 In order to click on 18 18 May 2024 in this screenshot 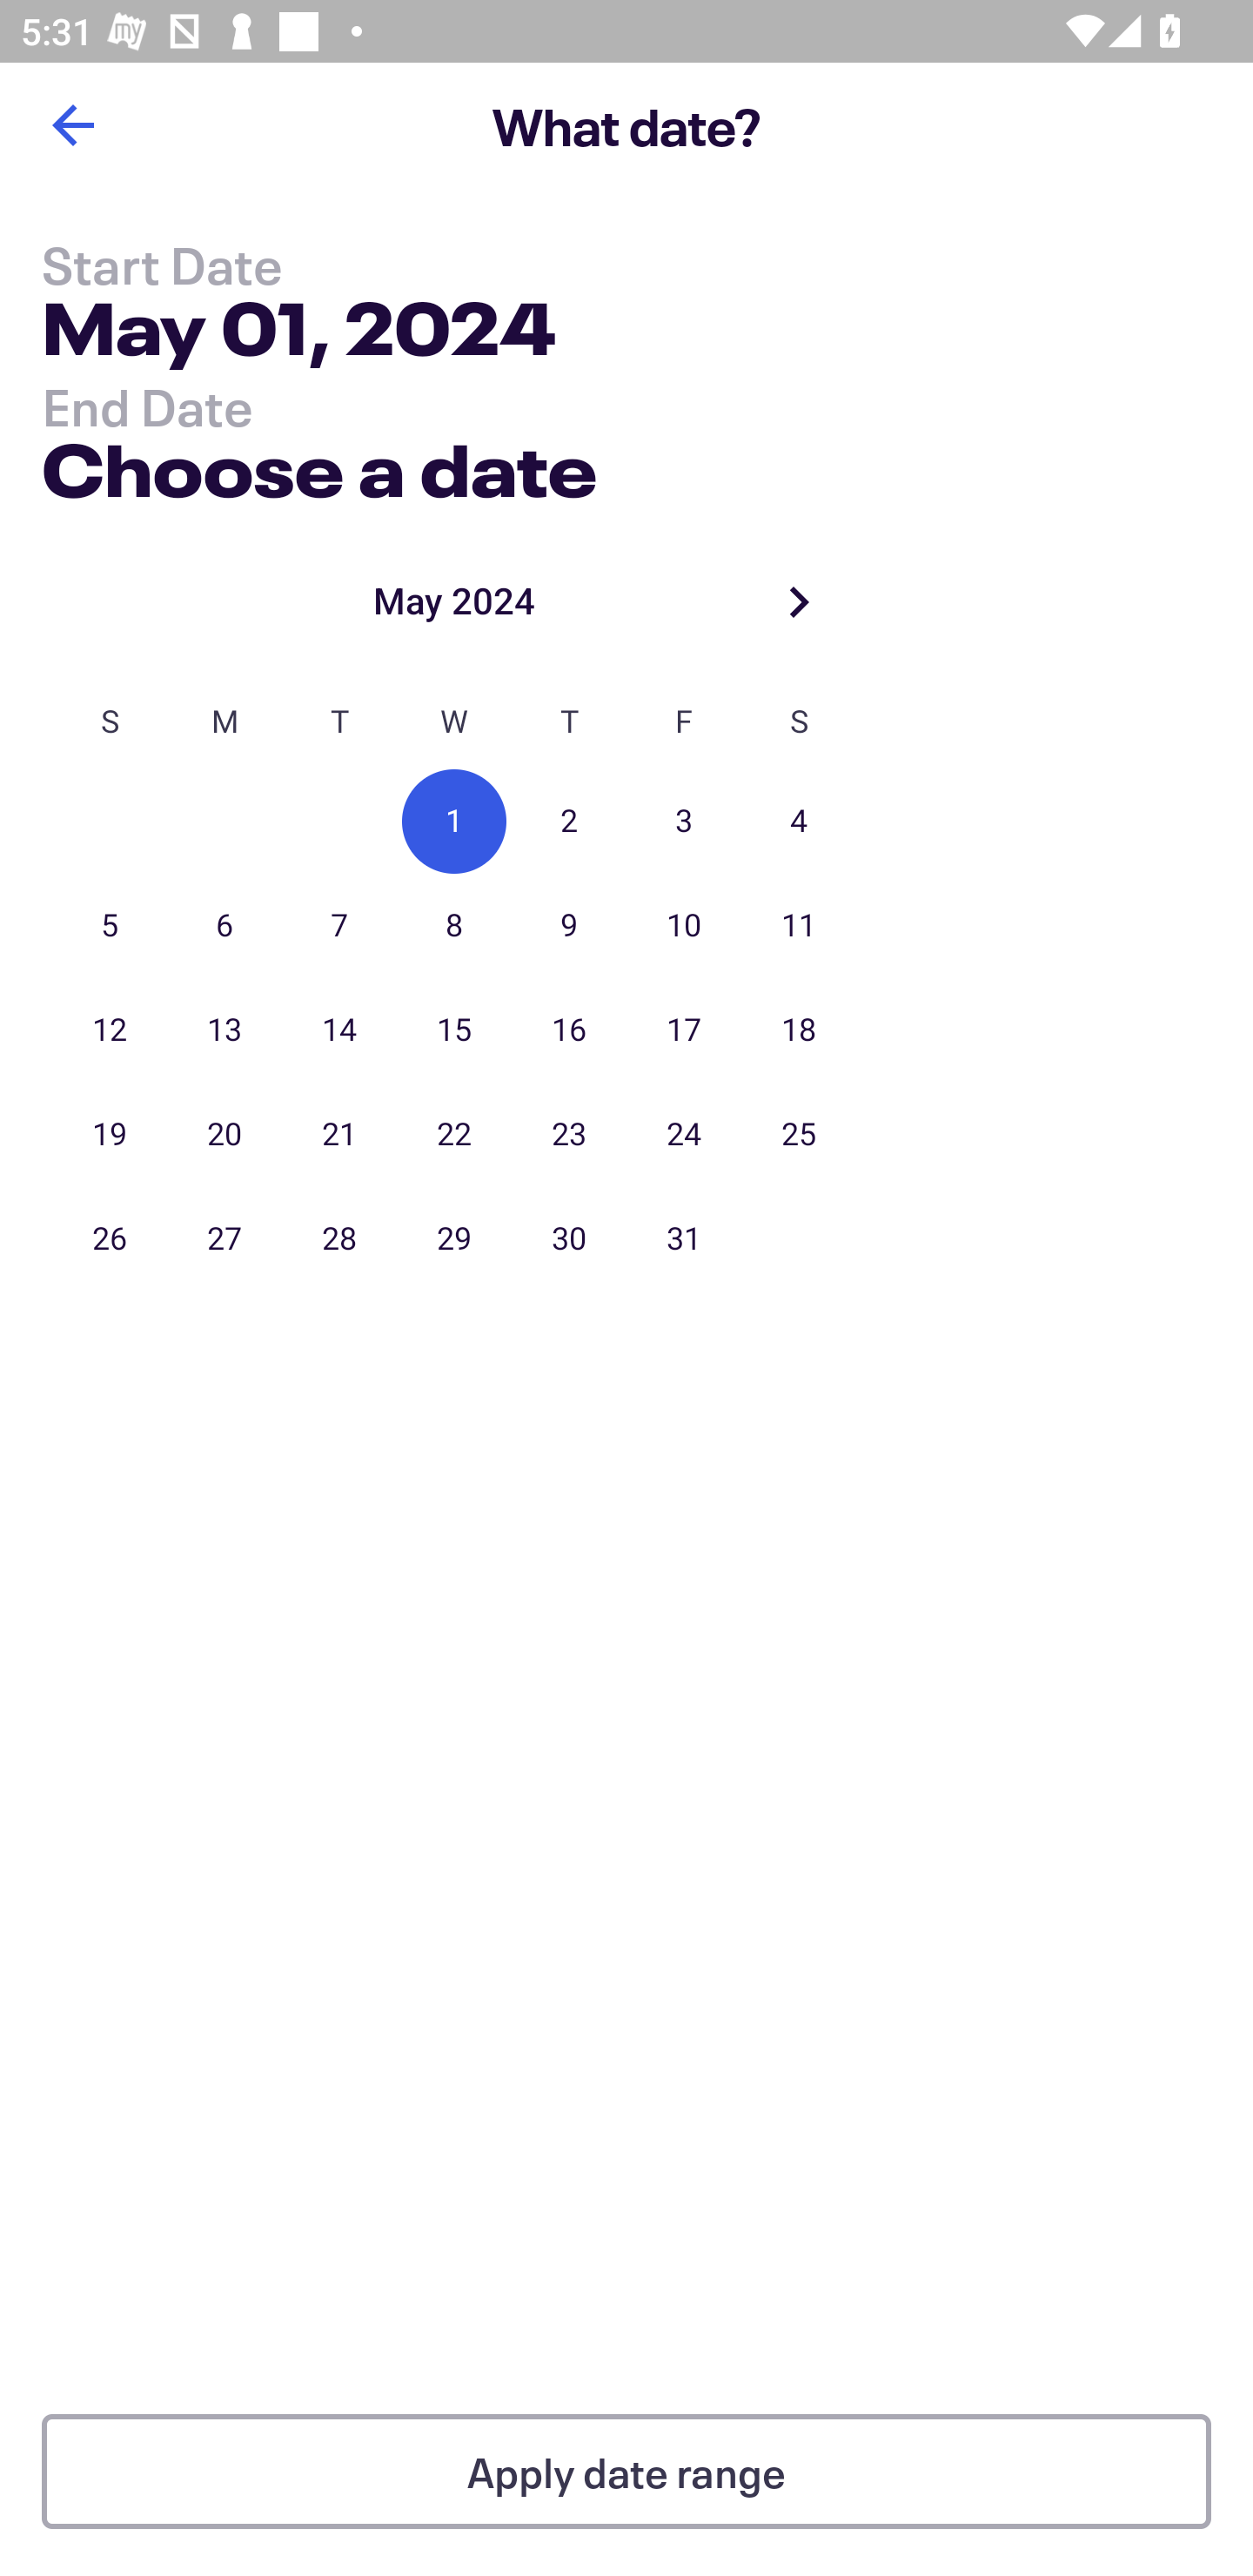, I will do `click(799, 1030)`.